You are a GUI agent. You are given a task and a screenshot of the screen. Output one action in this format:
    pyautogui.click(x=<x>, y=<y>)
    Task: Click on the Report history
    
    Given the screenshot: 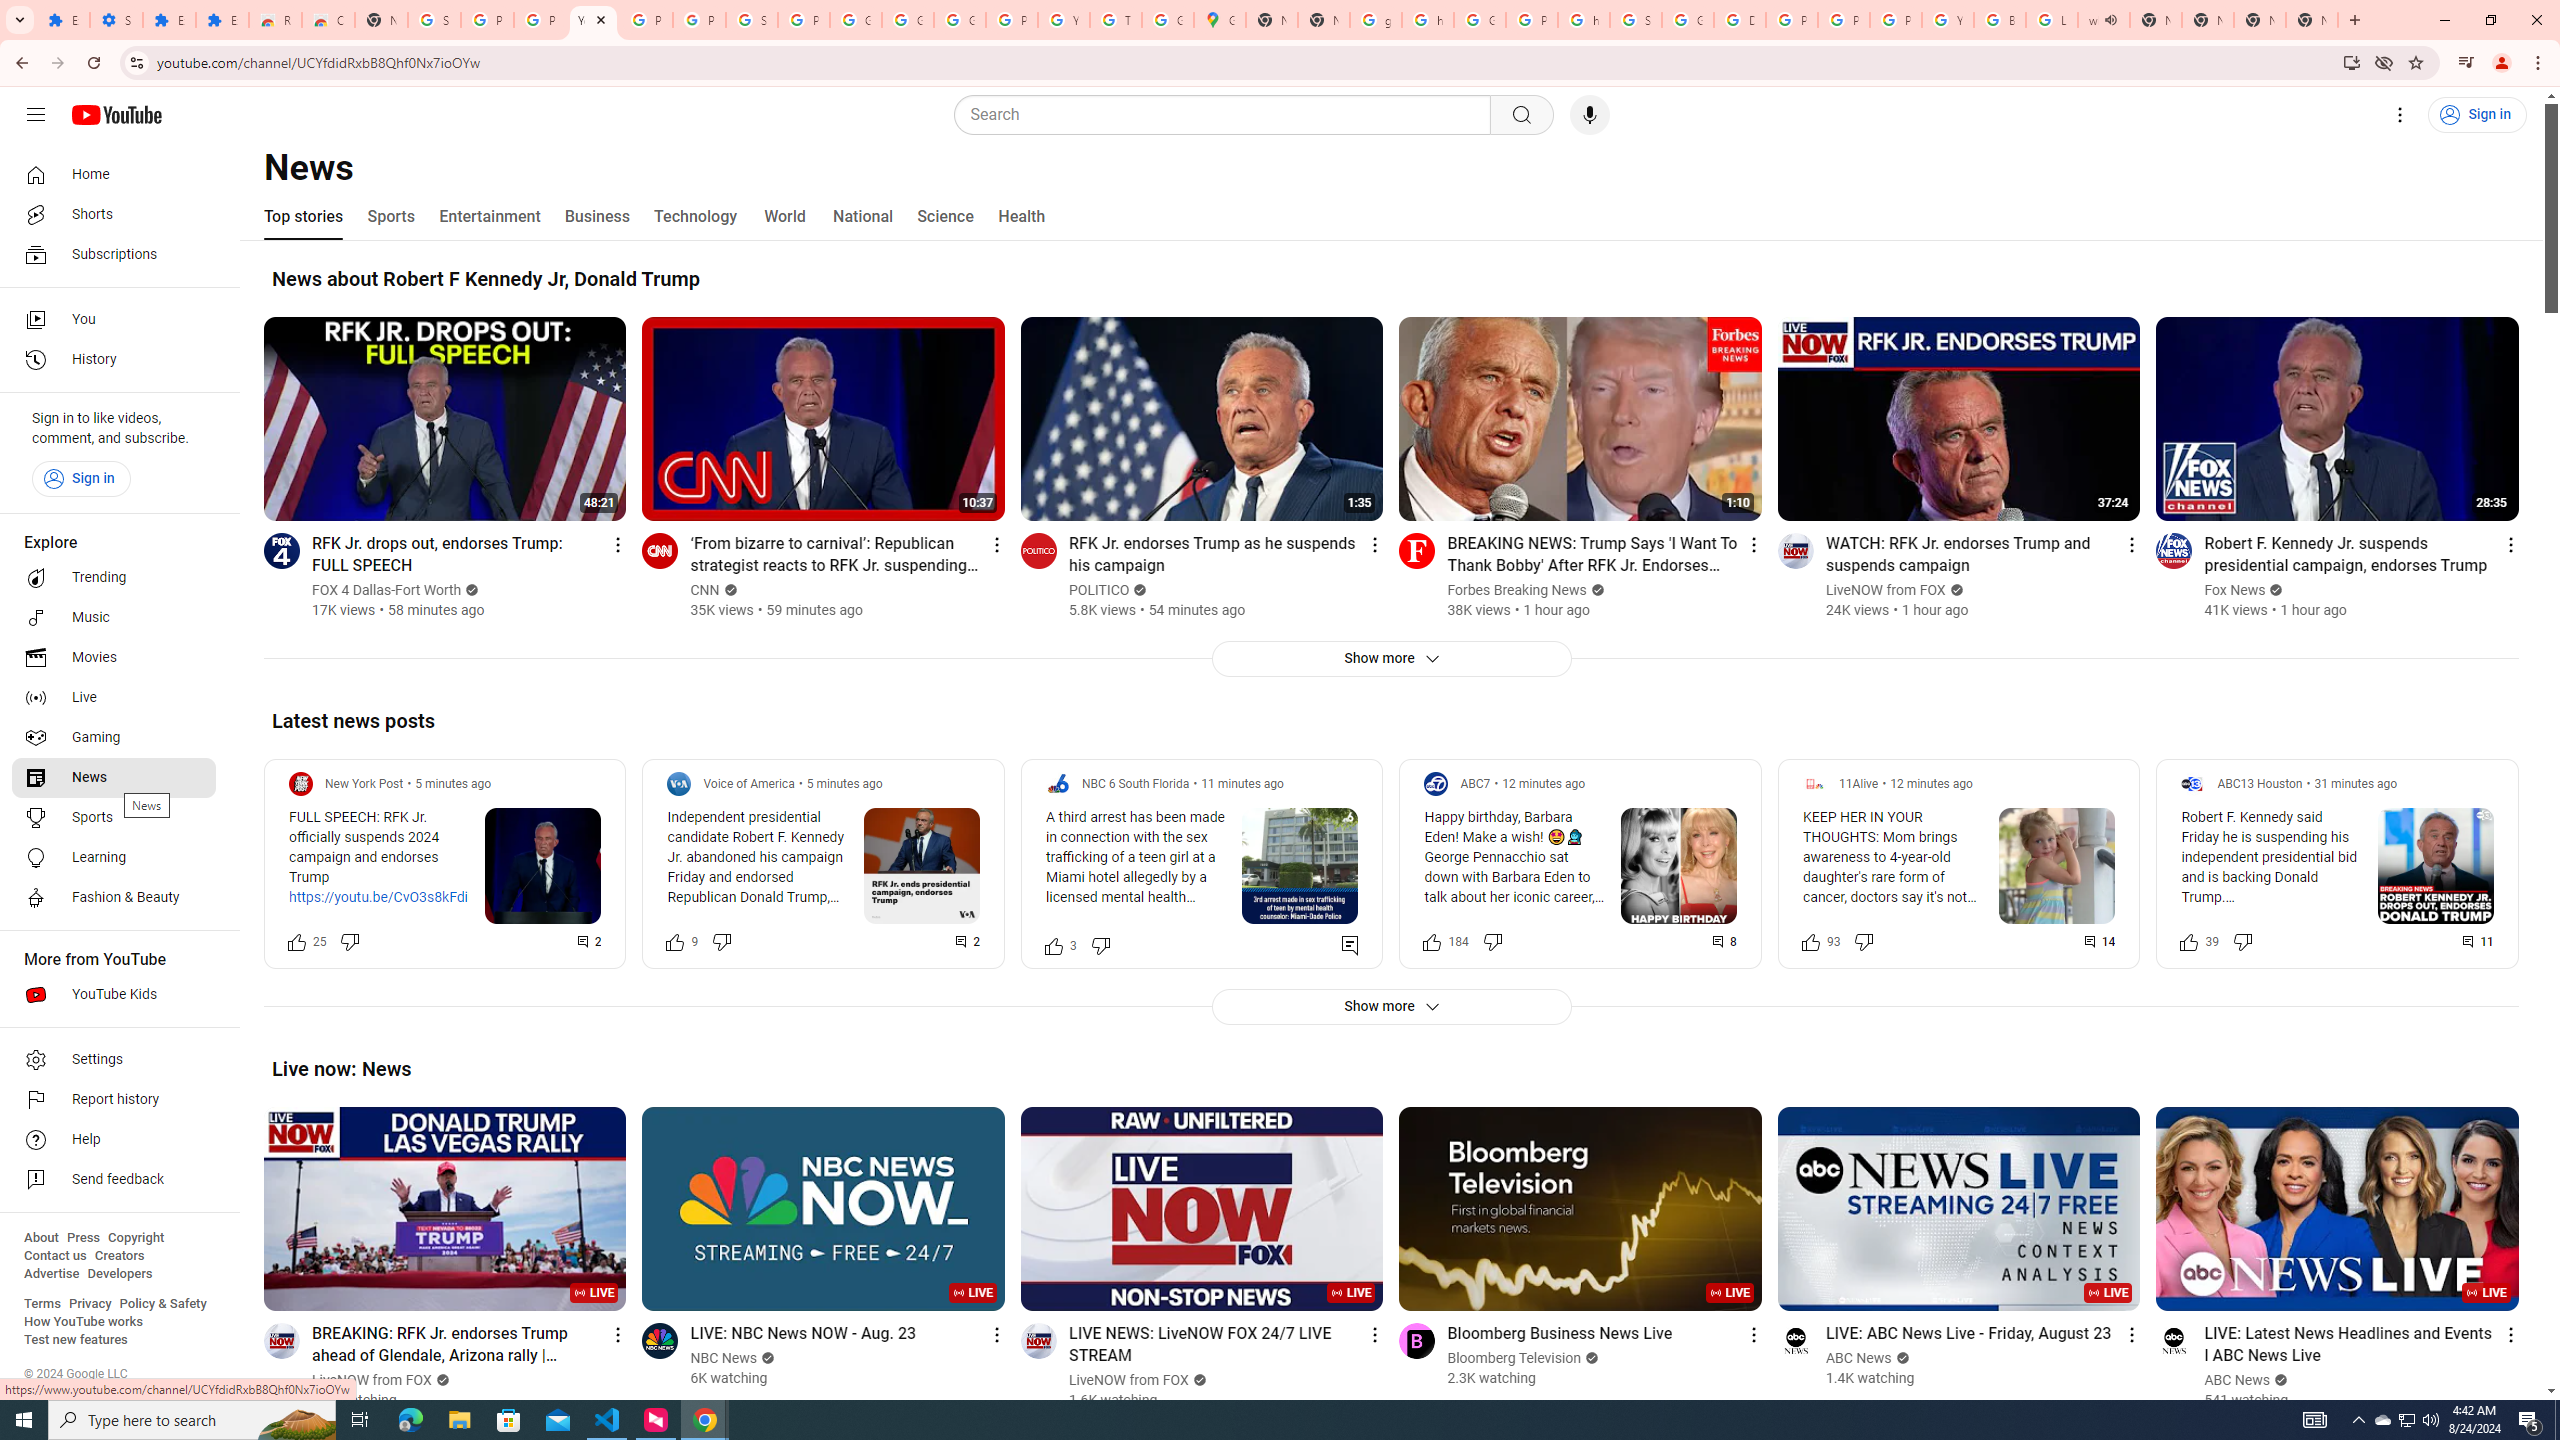 What is the action you would take?
    pyautogui.click(x=114, y=1100)
    